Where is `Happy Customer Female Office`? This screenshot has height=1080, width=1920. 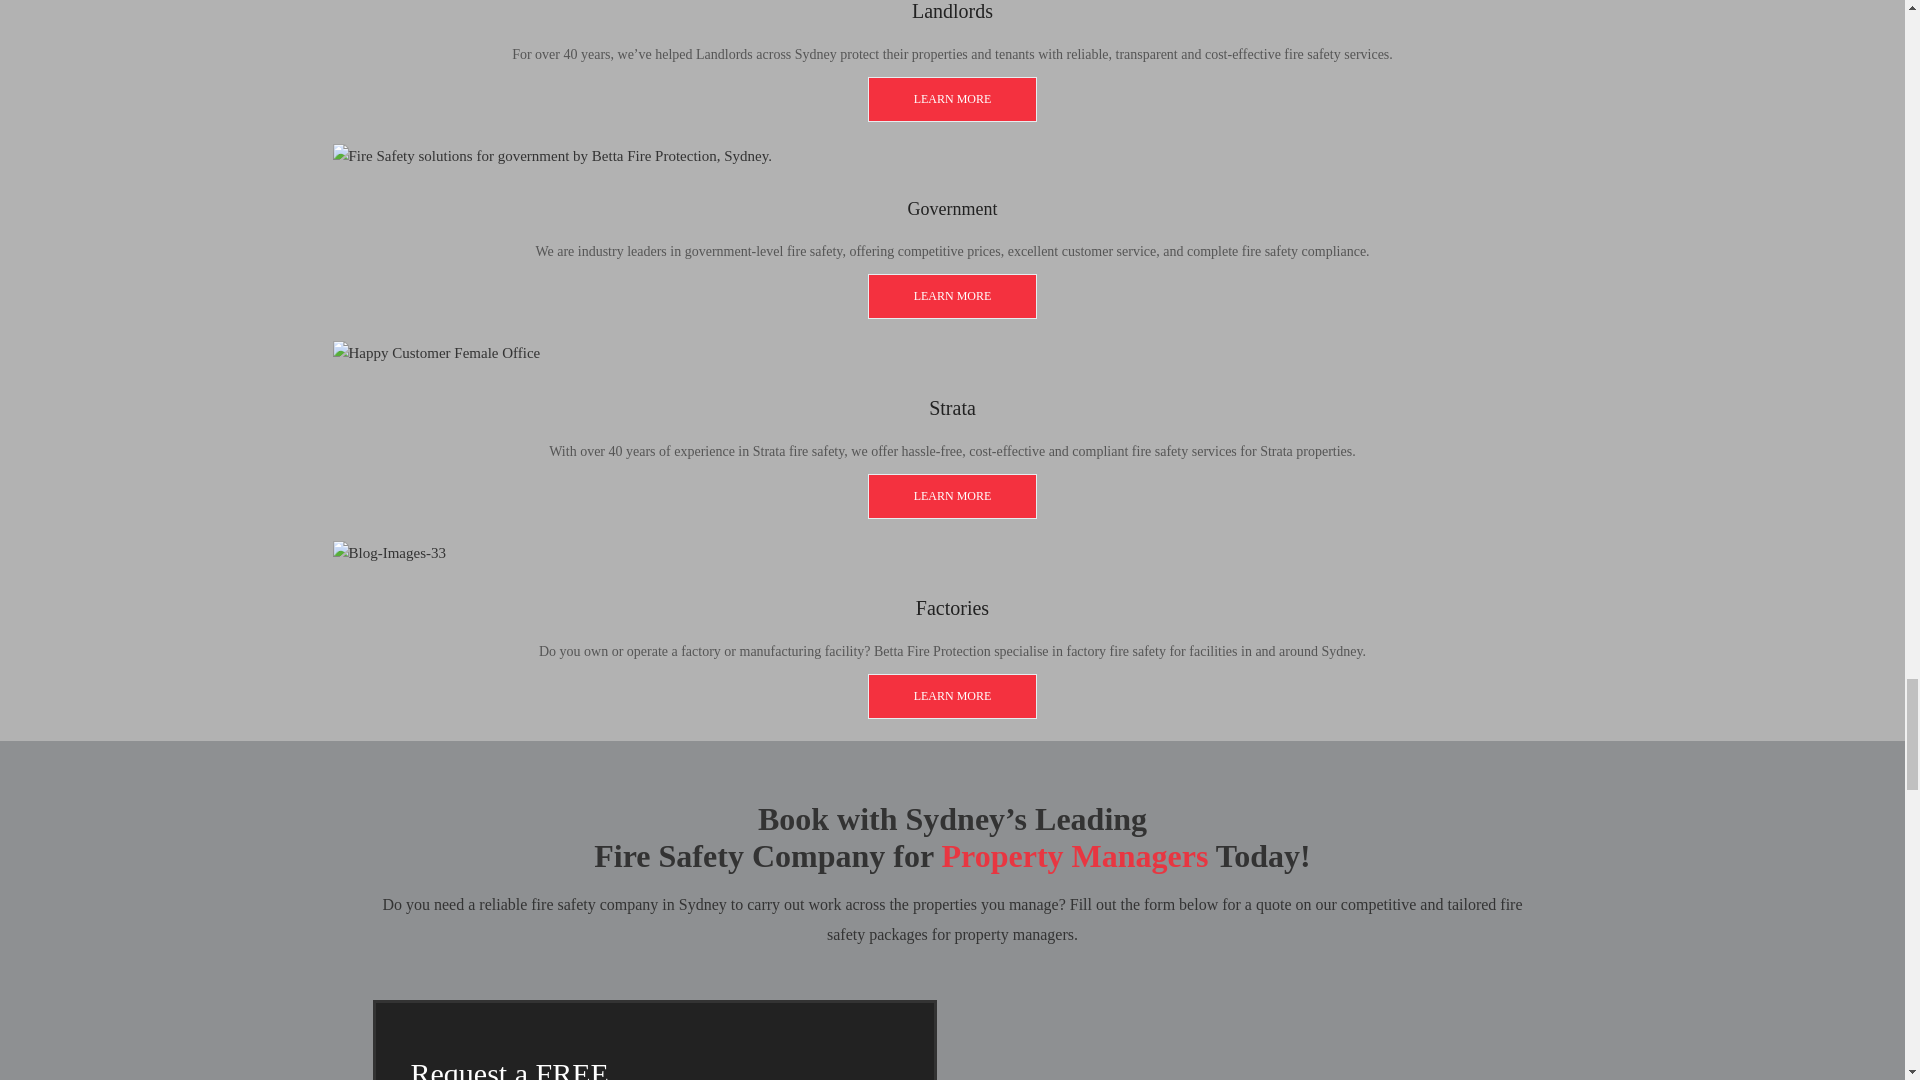
Happy Customer Female Office is located at coordinates (436, 354).